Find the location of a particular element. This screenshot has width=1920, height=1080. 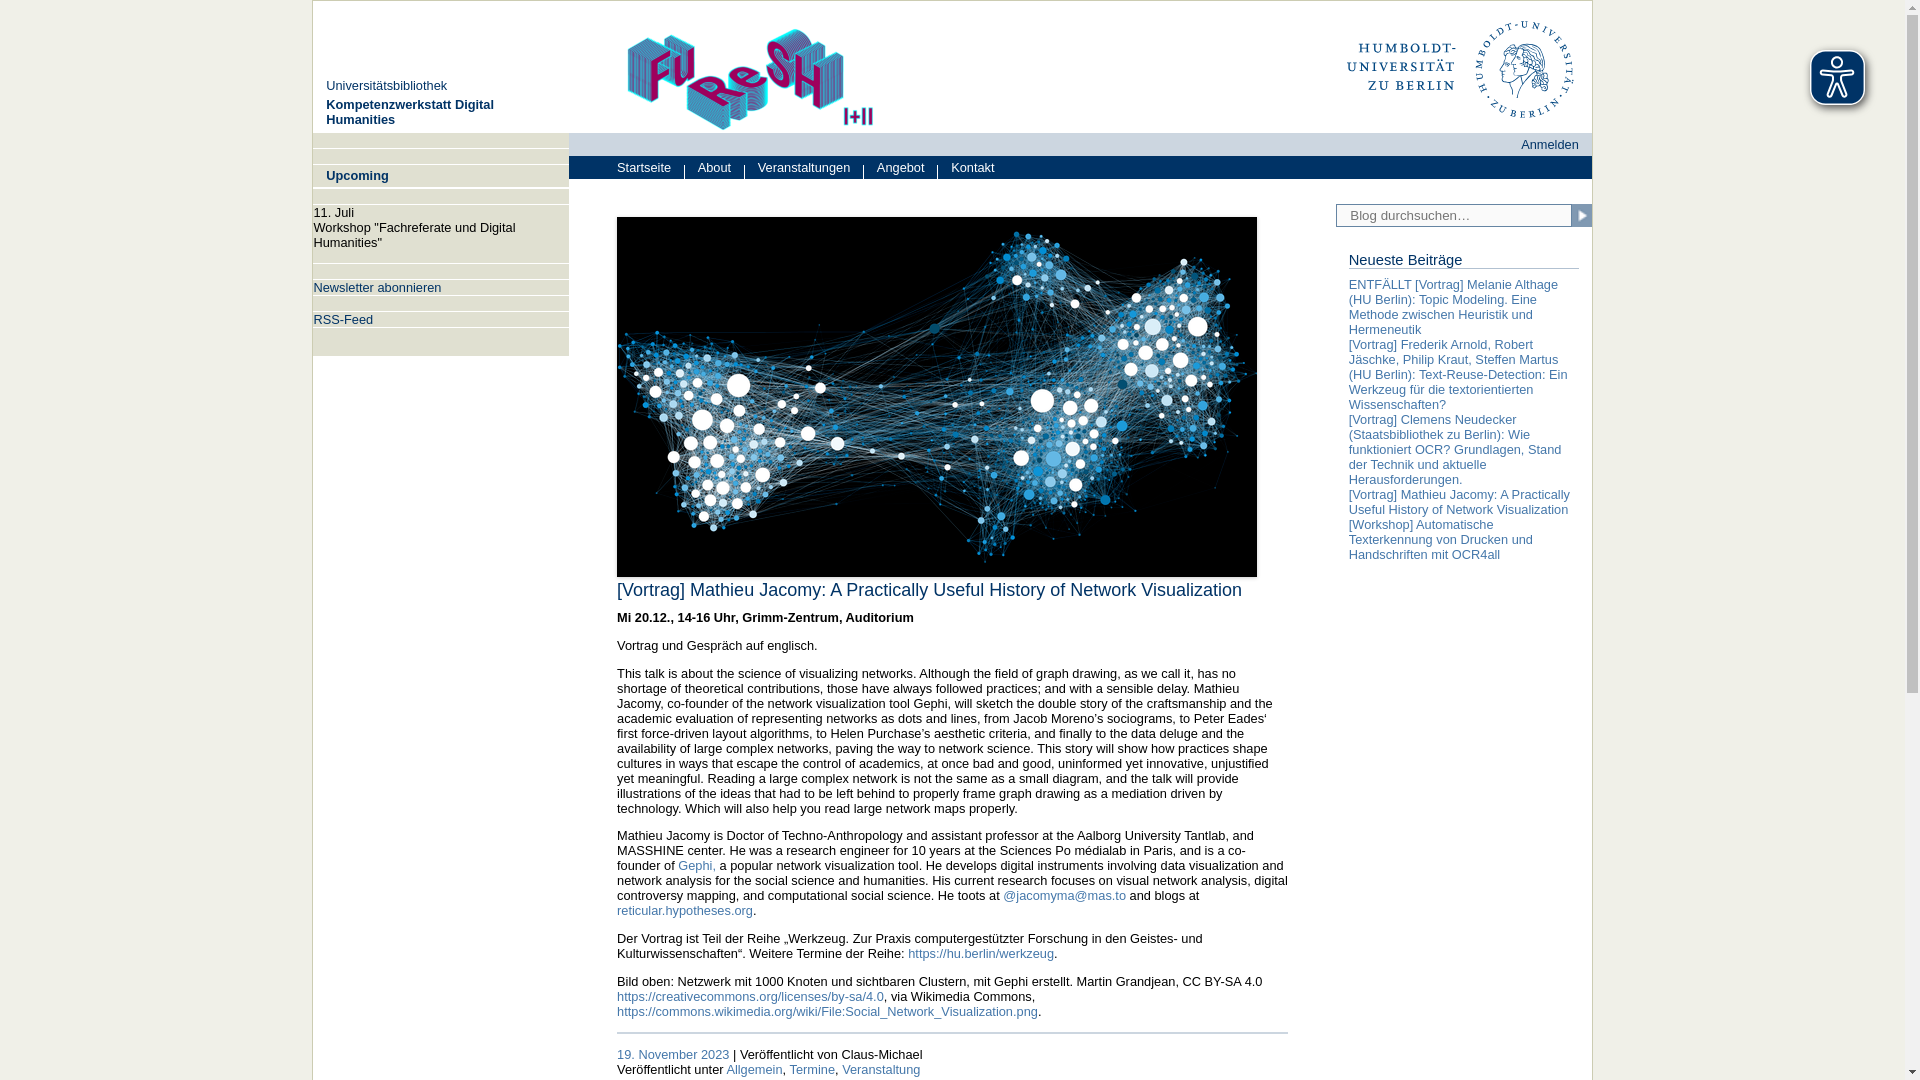

Veranstaltung is located at coordinates (880, 1068).